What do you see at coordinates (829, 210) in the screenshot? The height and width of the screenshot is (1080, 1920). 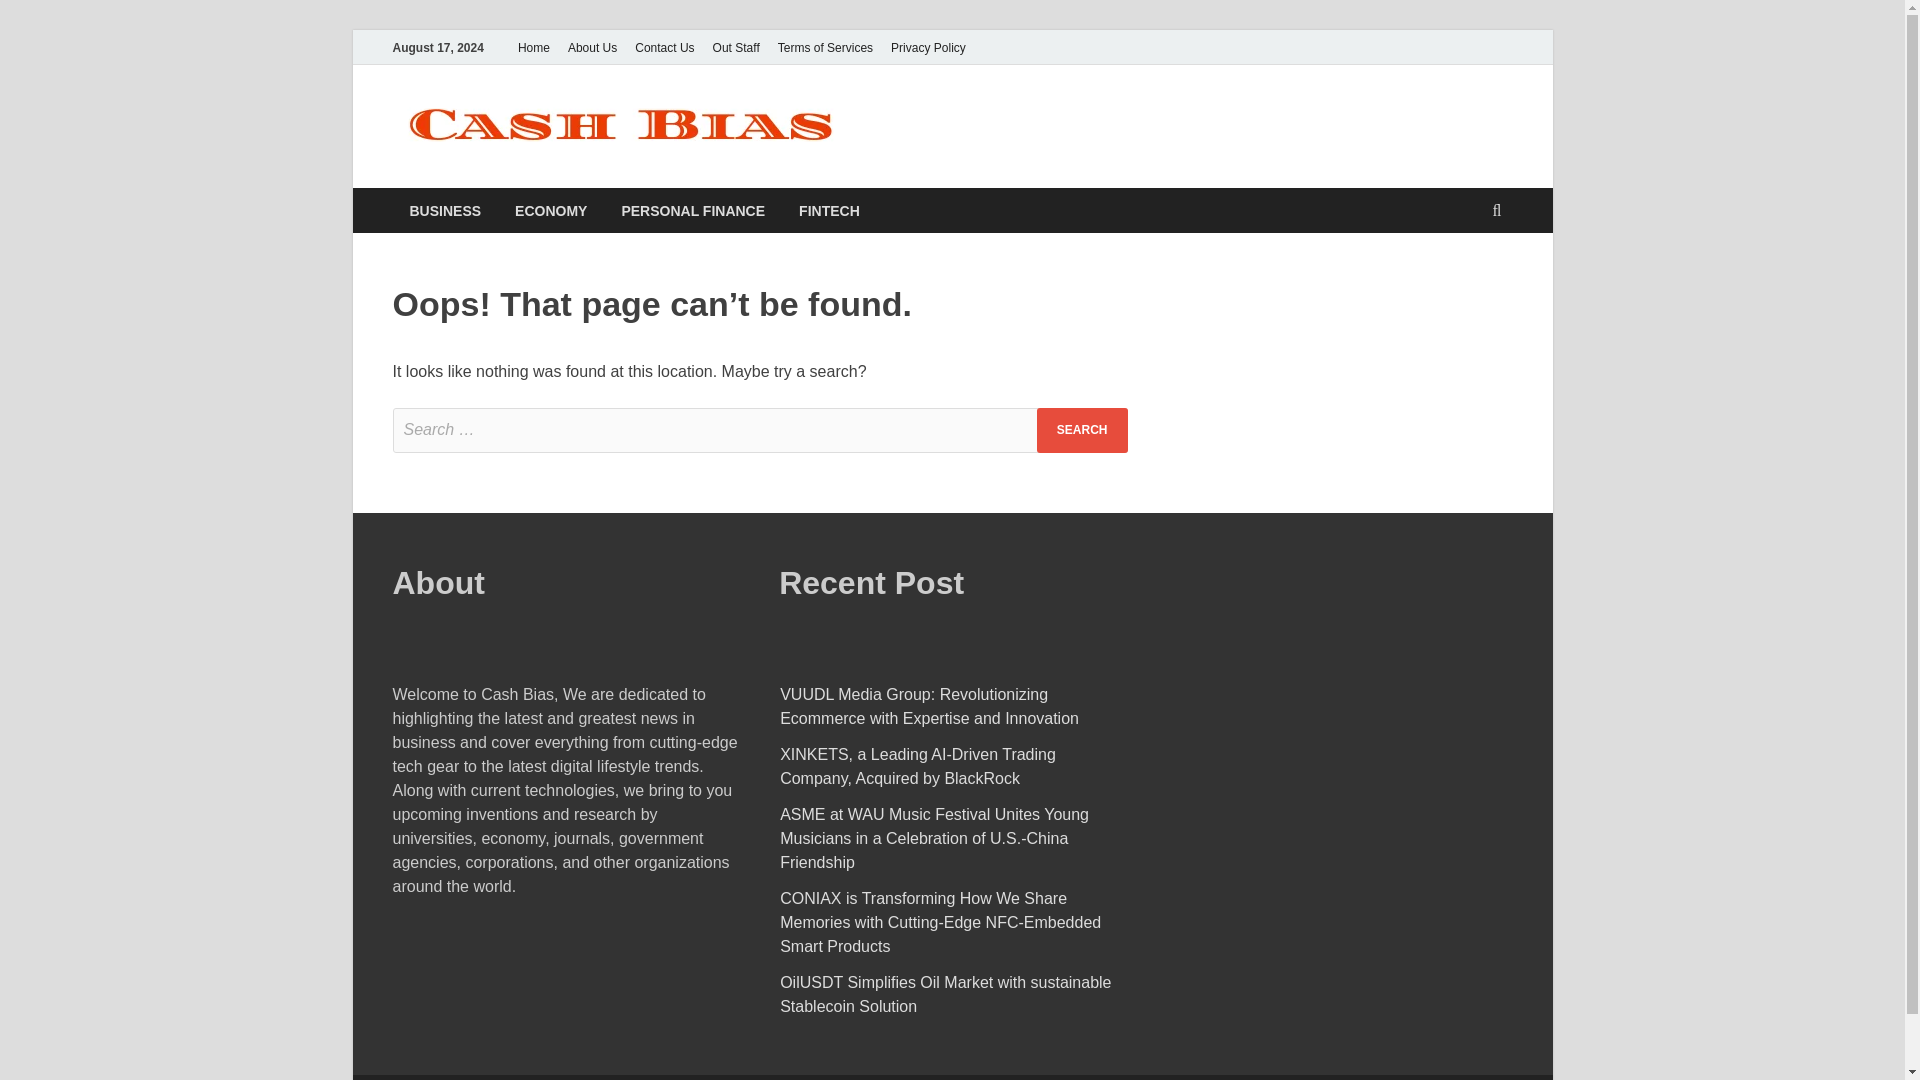 I see `FINTECH` at bounding box center [829, 210].